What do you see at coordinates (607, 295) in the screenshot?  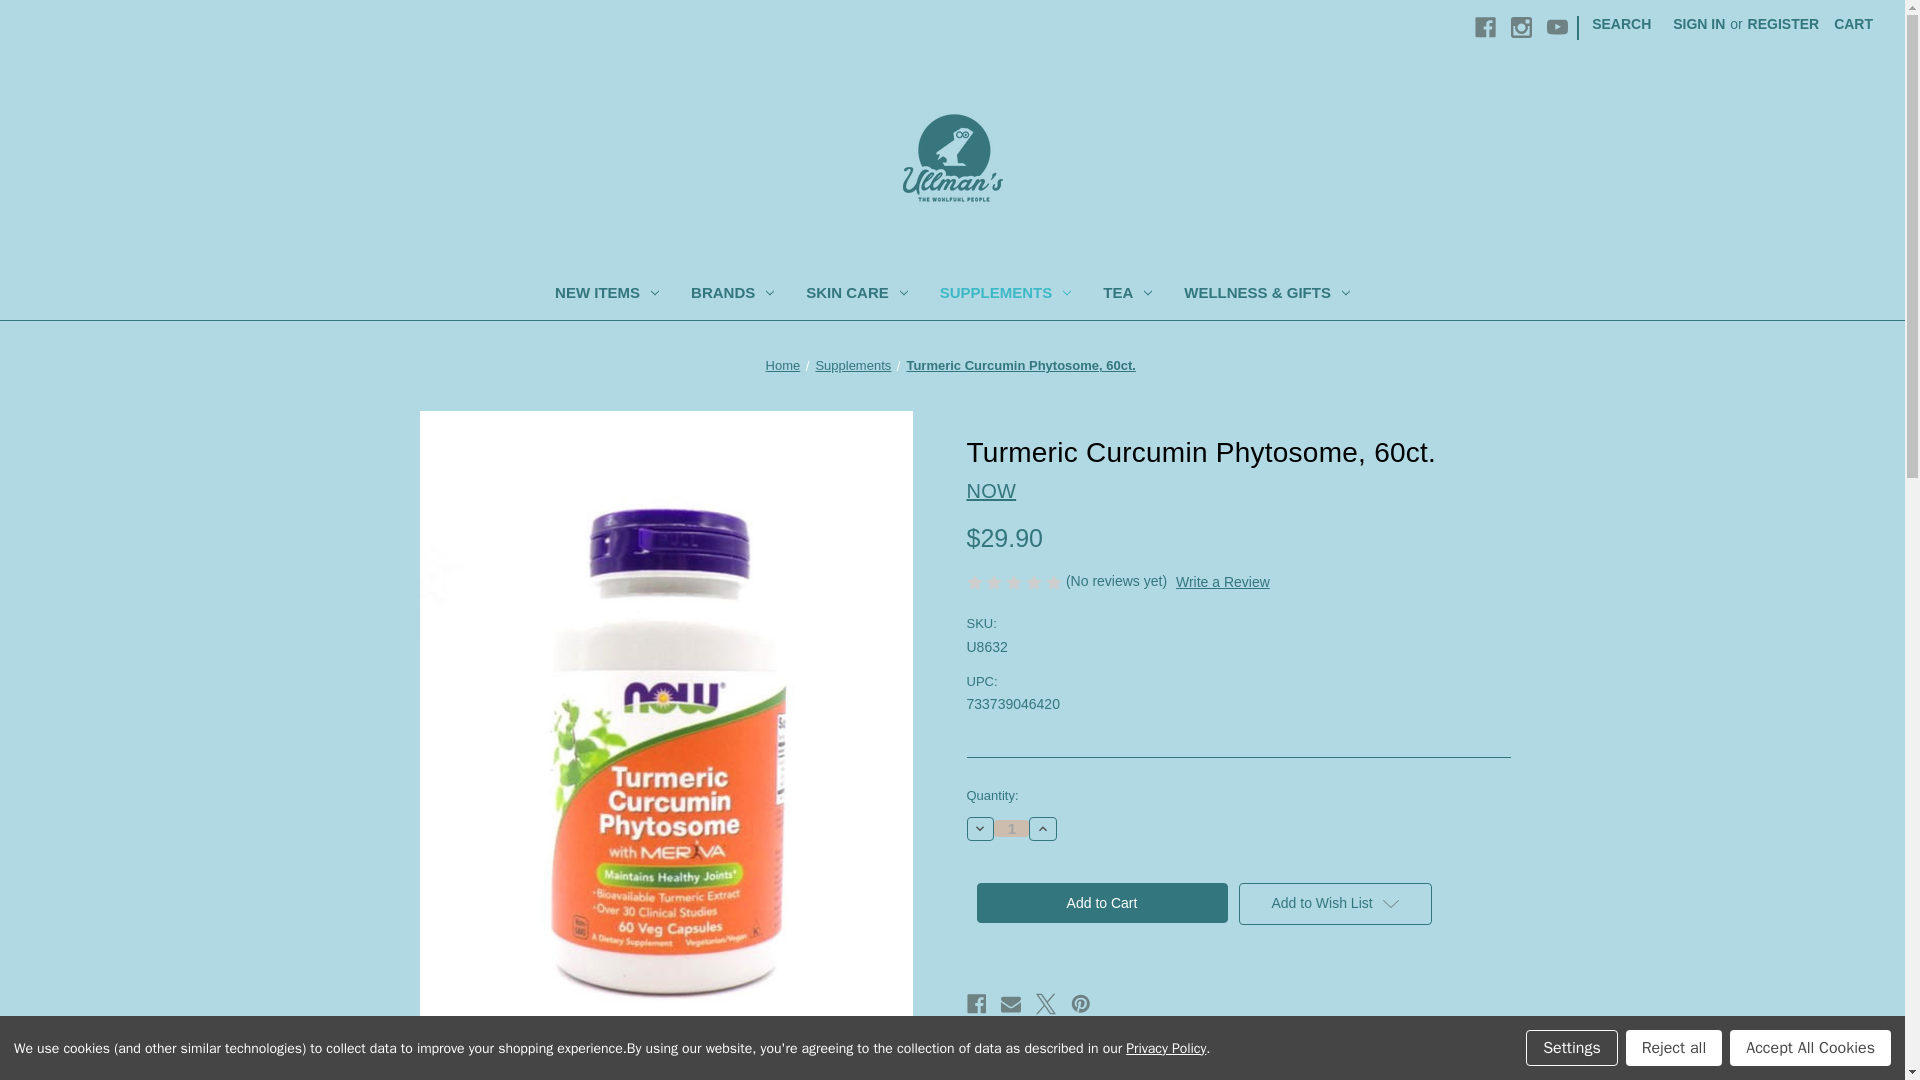 I see `NEW ITEMS` at bounding box center [607, 295].